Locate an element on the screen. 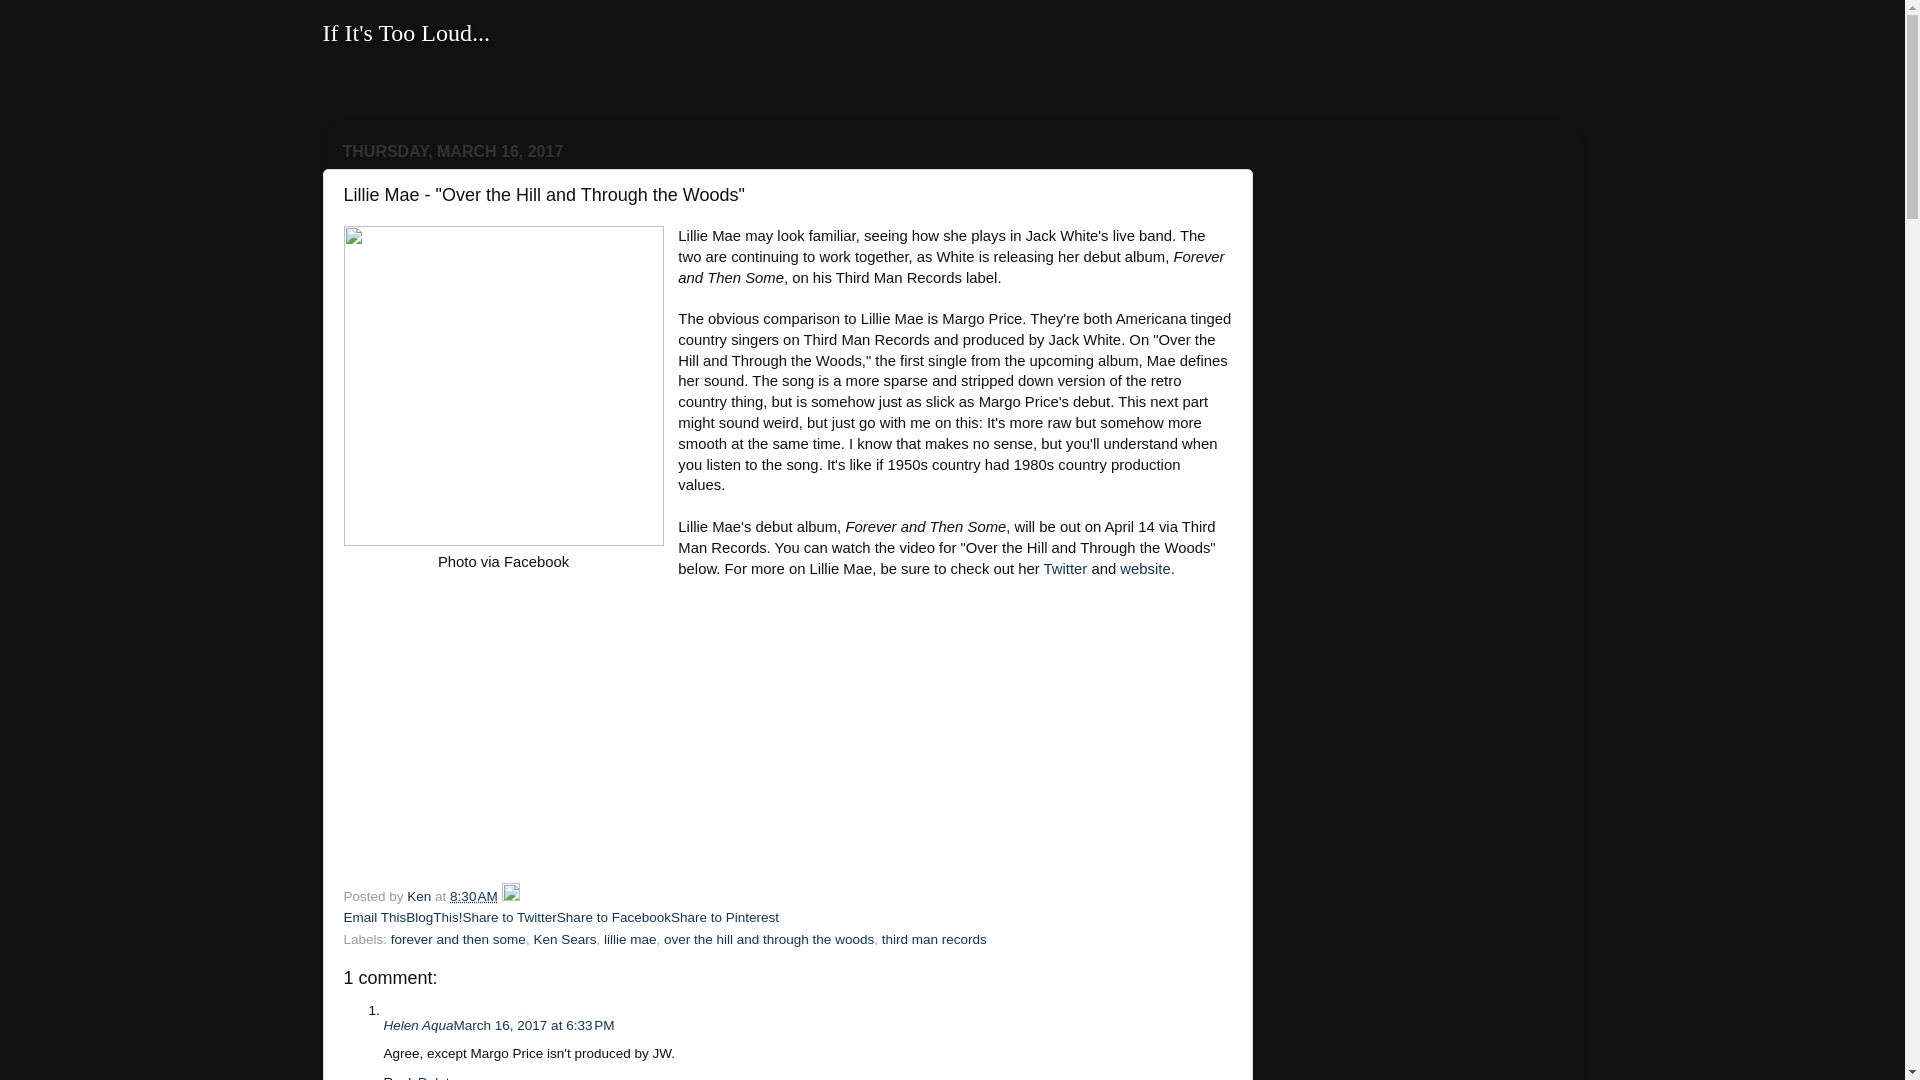 The width and height of the screenshot is (1920, 1080). BlogThis! is located at coordinates (434, 917).